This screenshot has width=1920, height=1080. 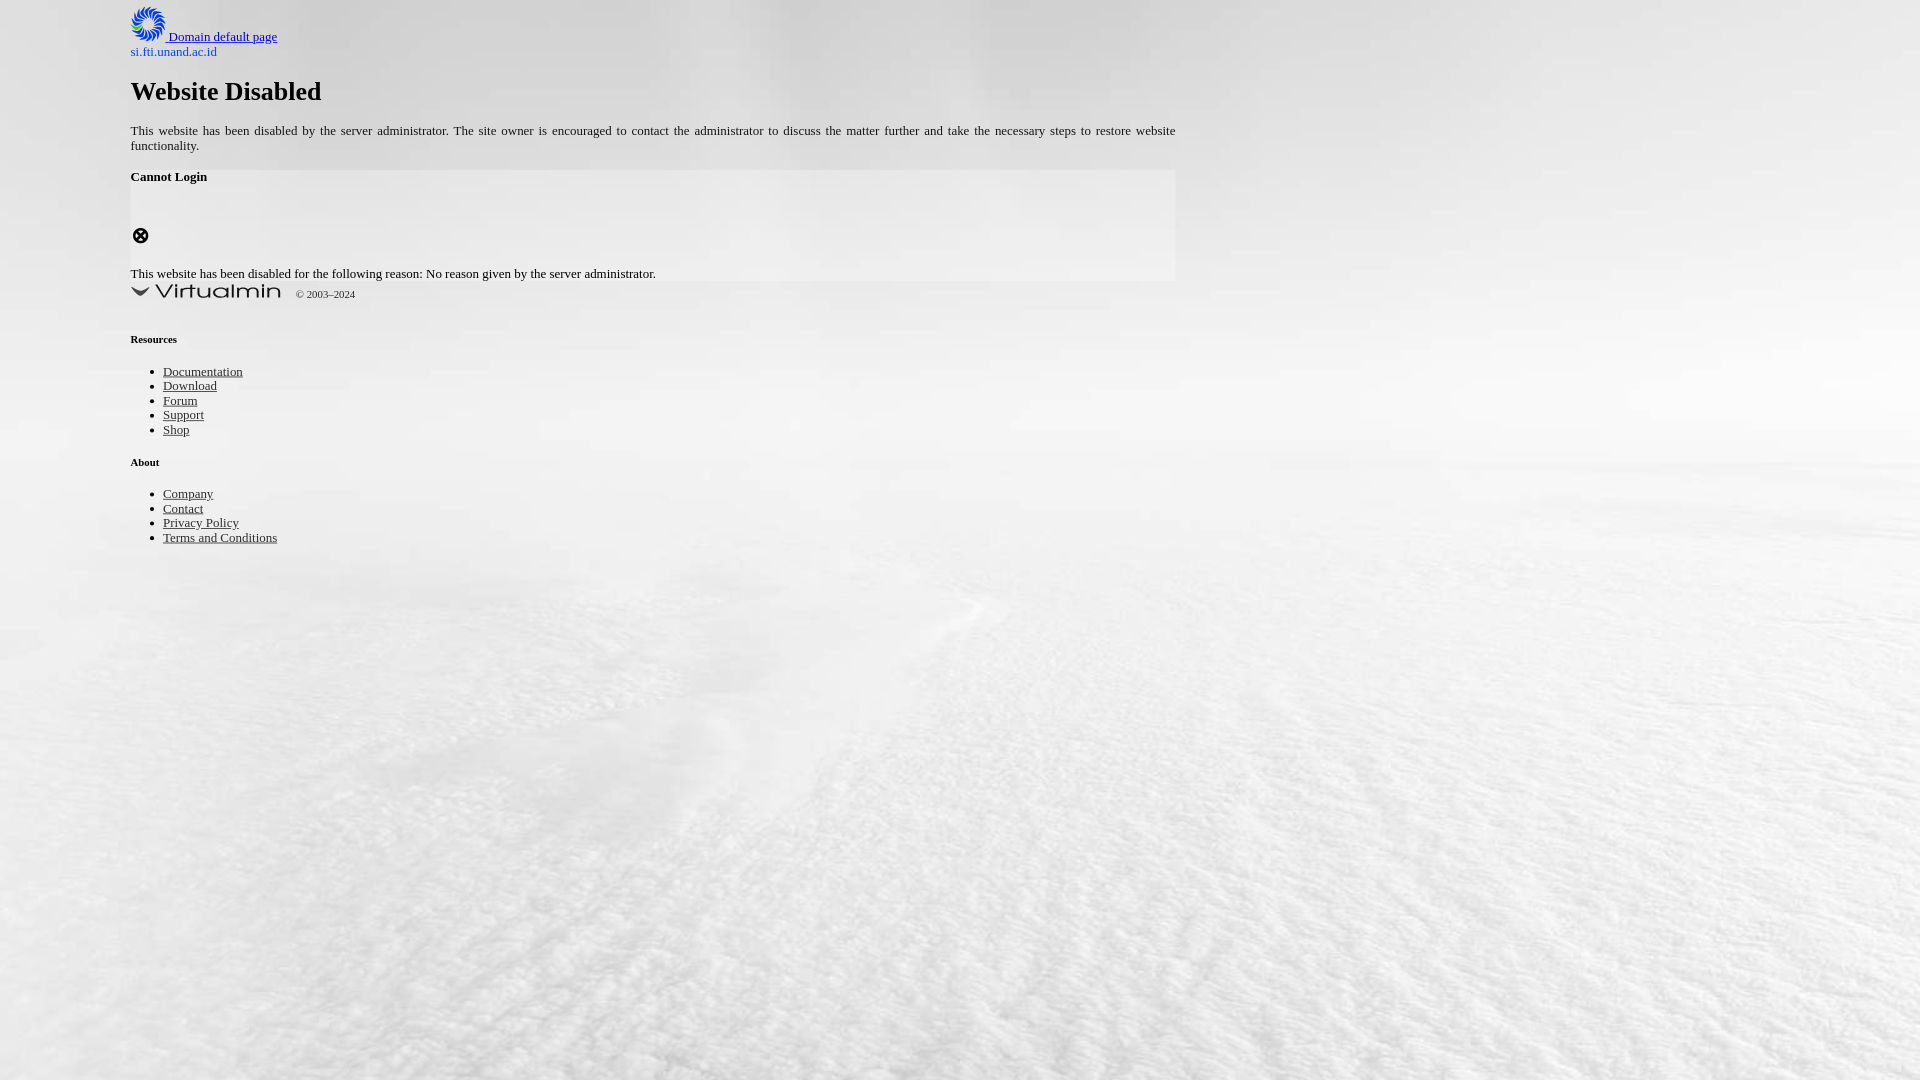 I want to click on Terms and Conditions, so click(x=233, y=538).